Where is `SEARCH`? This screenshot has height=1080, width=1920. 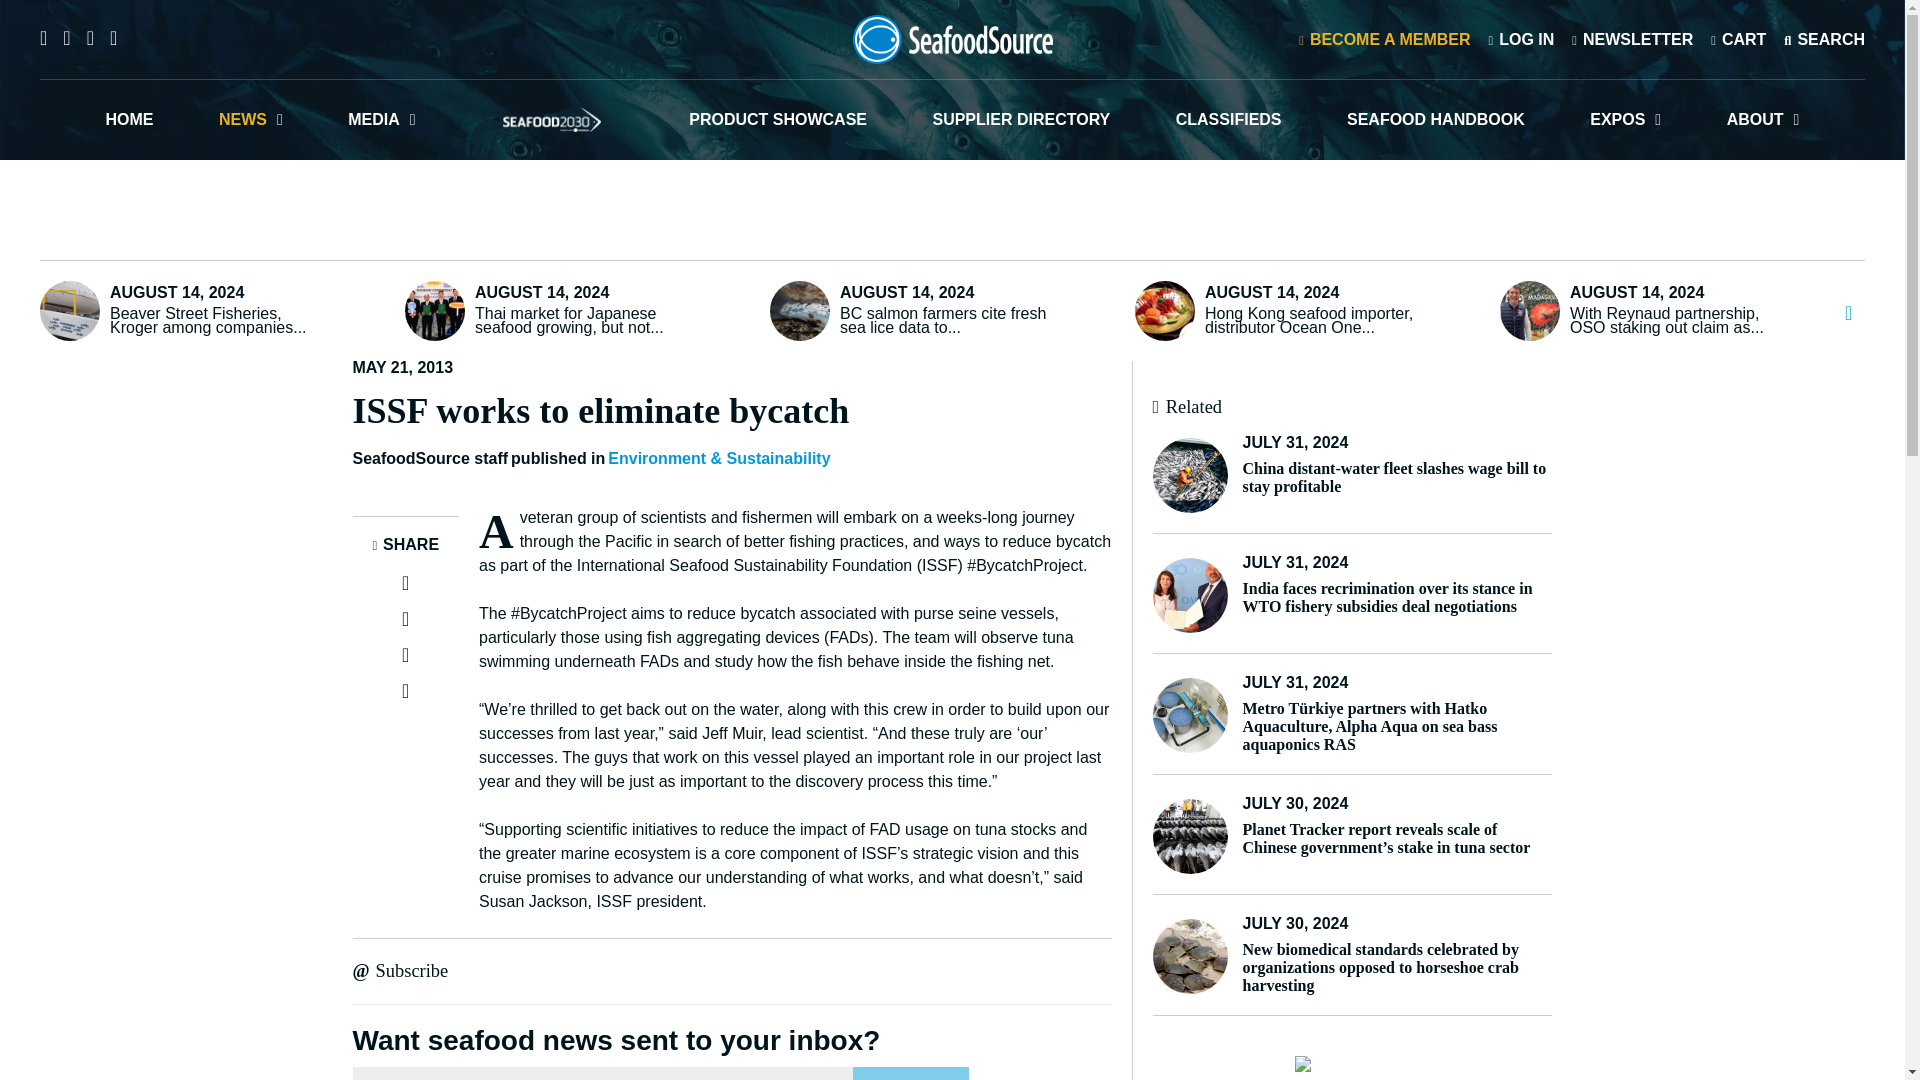 SEARCH is located at coordinates (1824, 38).